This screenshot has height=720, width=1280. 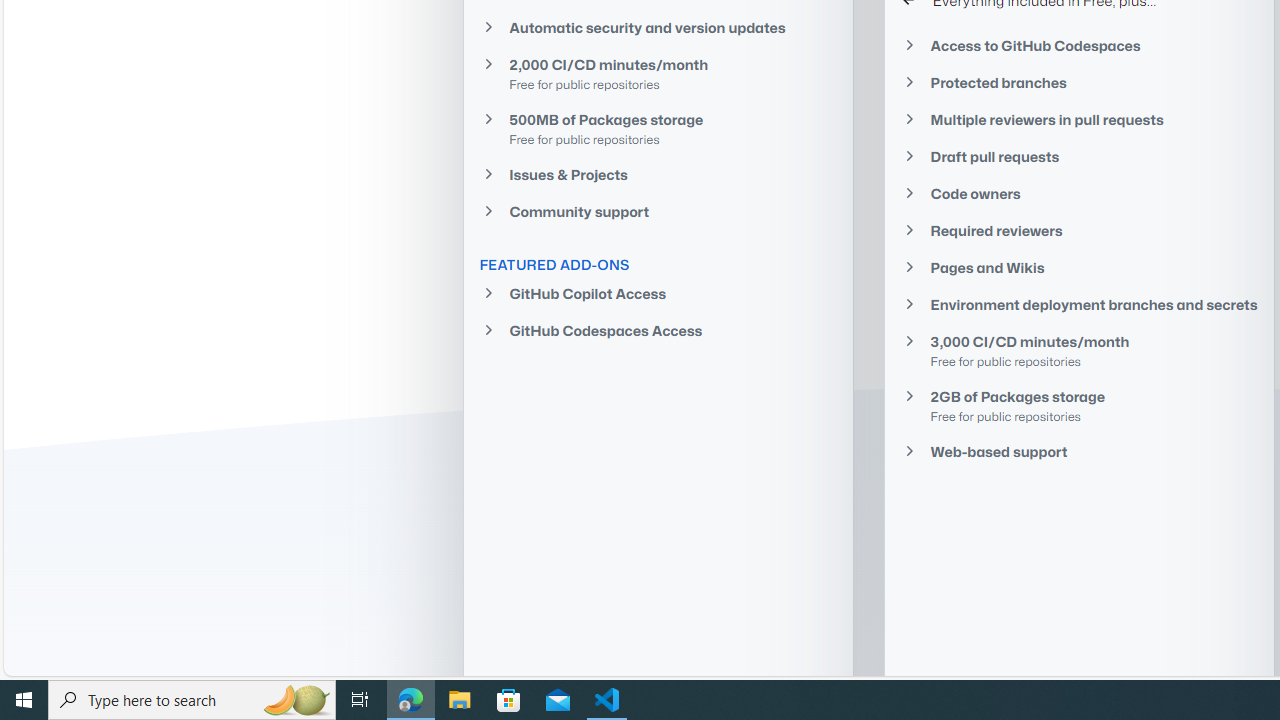 I want to click on Pages and Wikis, so click(x=1079, y=267).